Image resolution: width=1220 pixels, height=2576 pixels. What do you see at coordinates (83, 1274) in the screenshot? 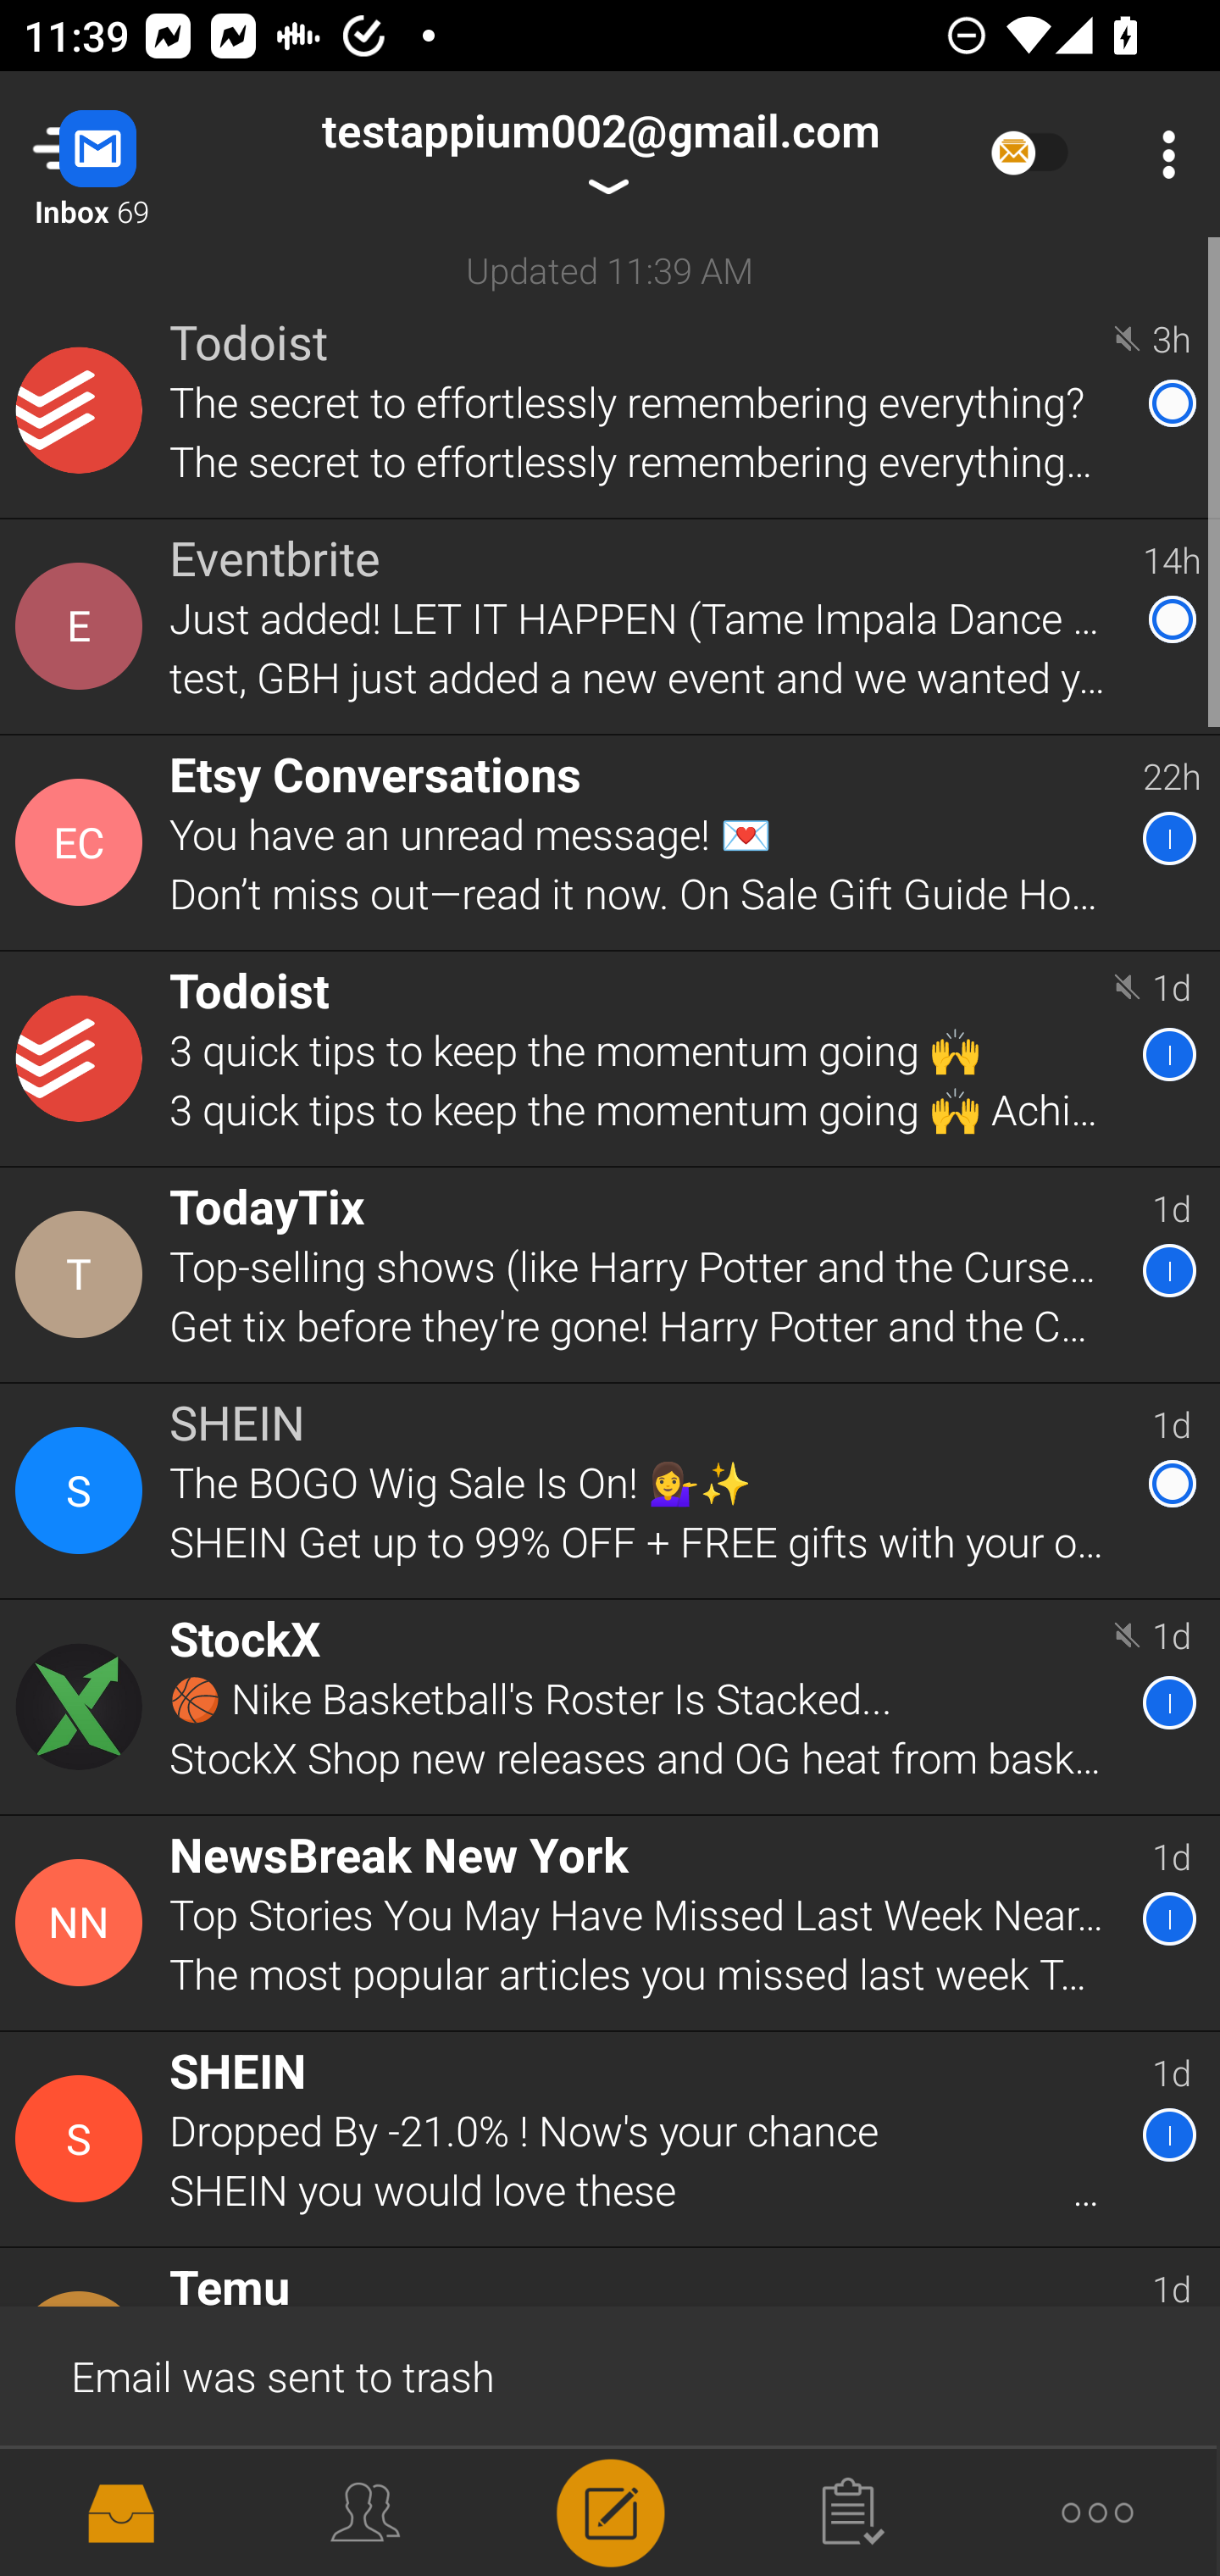
I see `Contact Details` at bounding box center [83, 1274].